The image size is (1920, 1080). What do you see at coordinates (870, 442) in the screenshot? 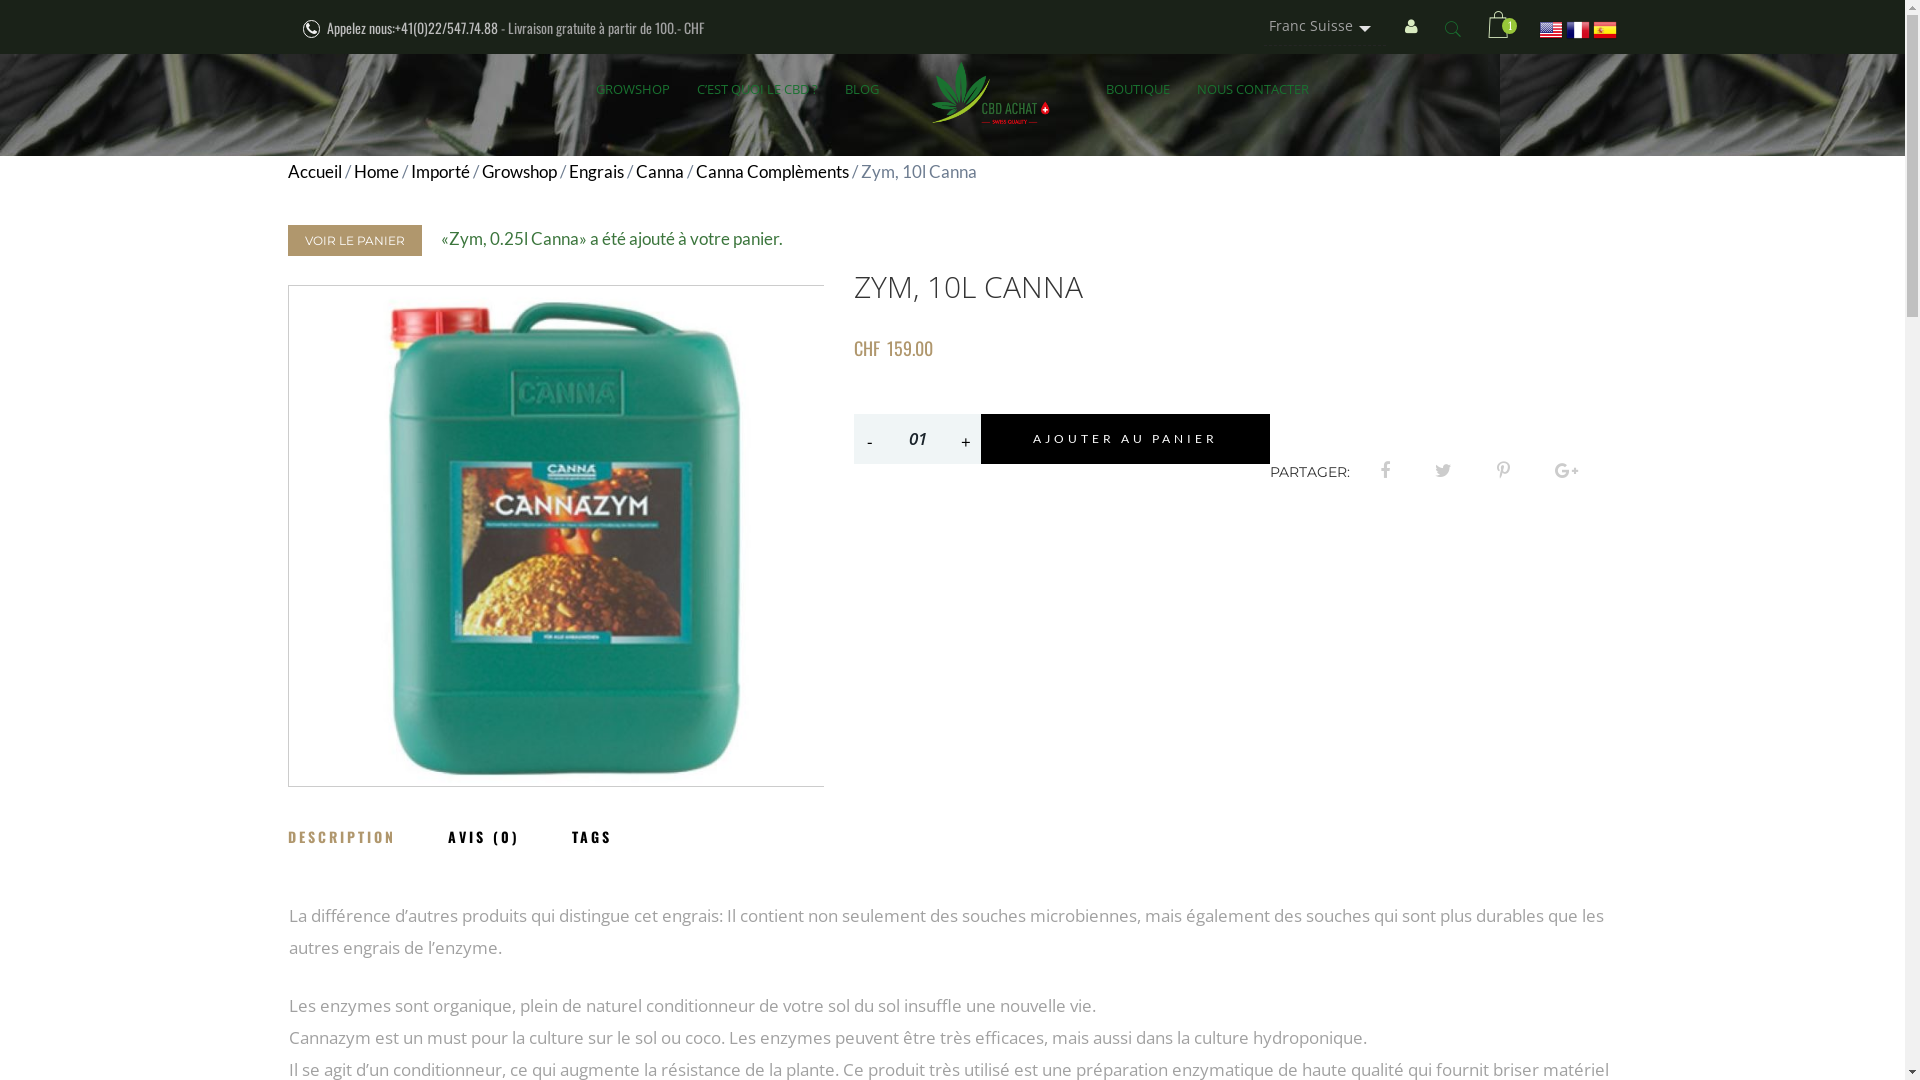
I see `-` at bounding box center [870, 442].